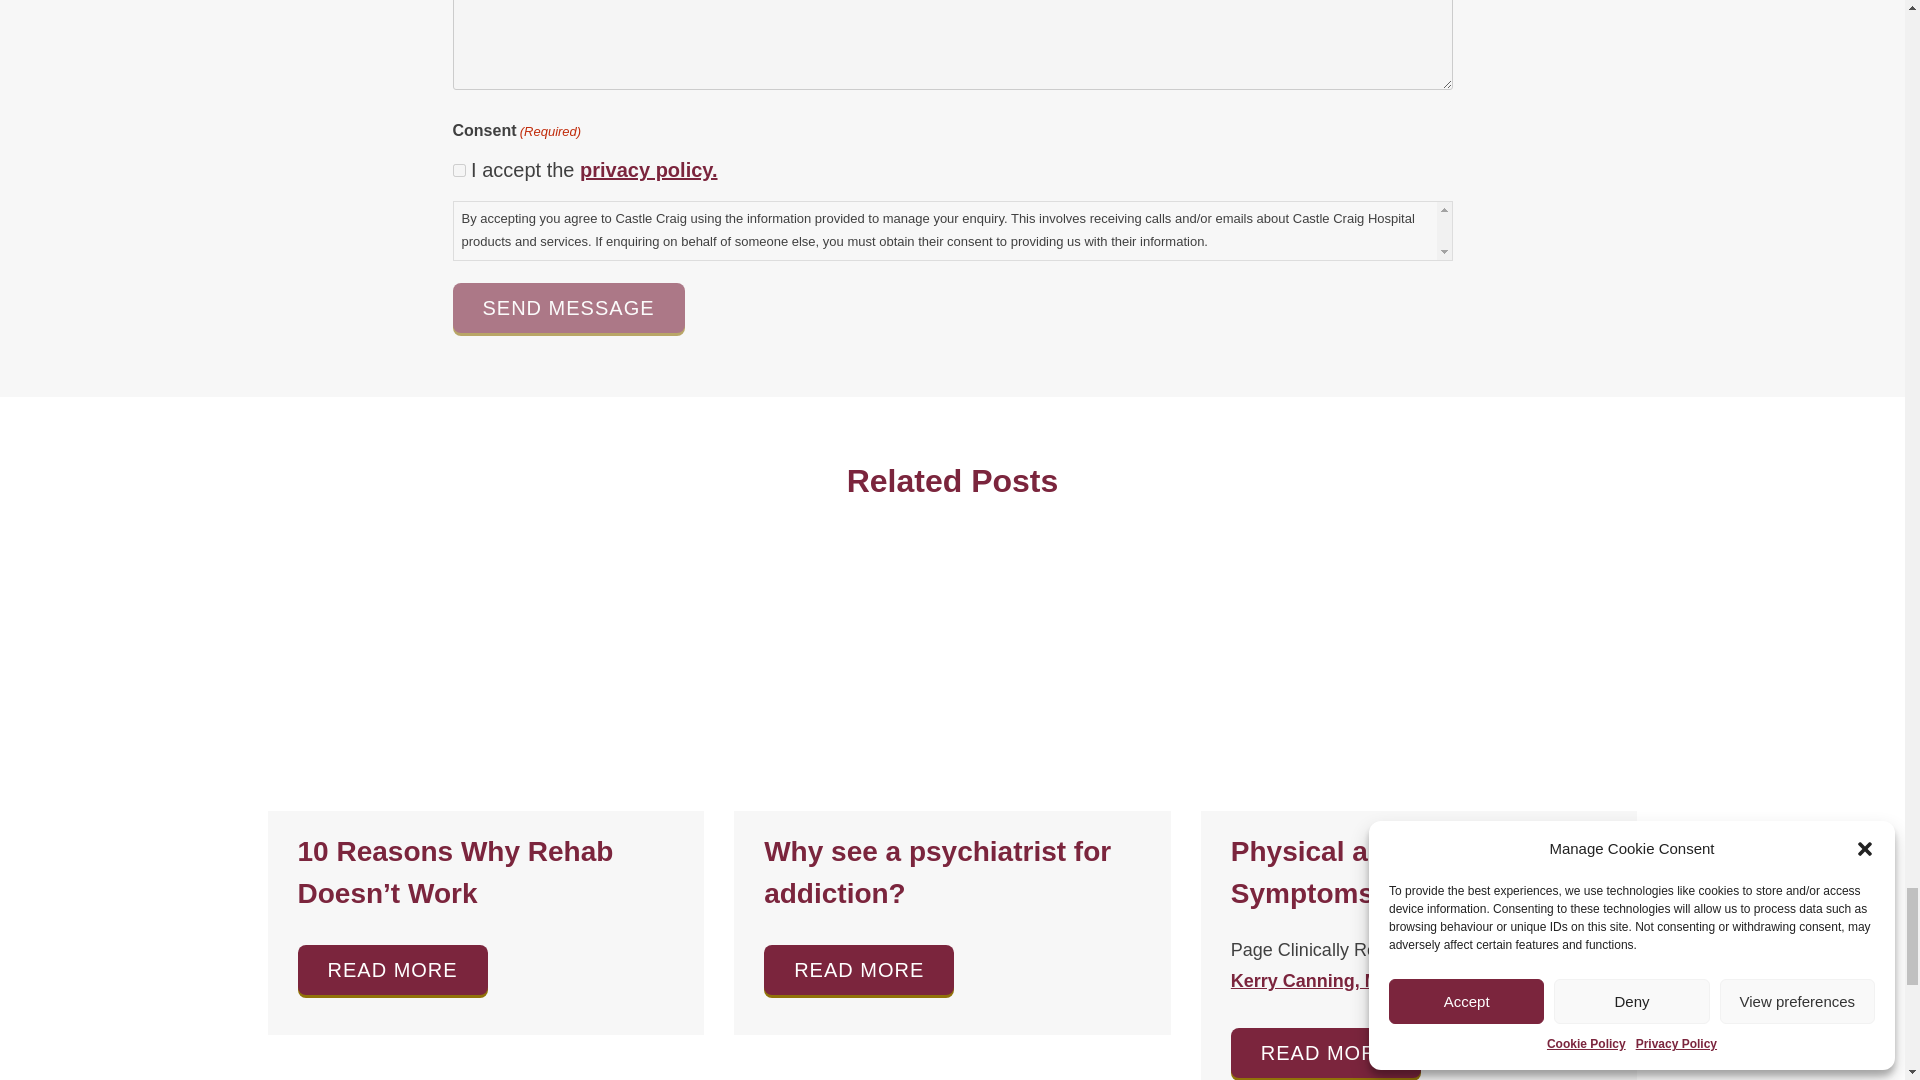 The height and width of the screenshot is (1080, 1920). Describe the element at coordinates (952, 688) in the screenshot. I see `Read more` at that location.